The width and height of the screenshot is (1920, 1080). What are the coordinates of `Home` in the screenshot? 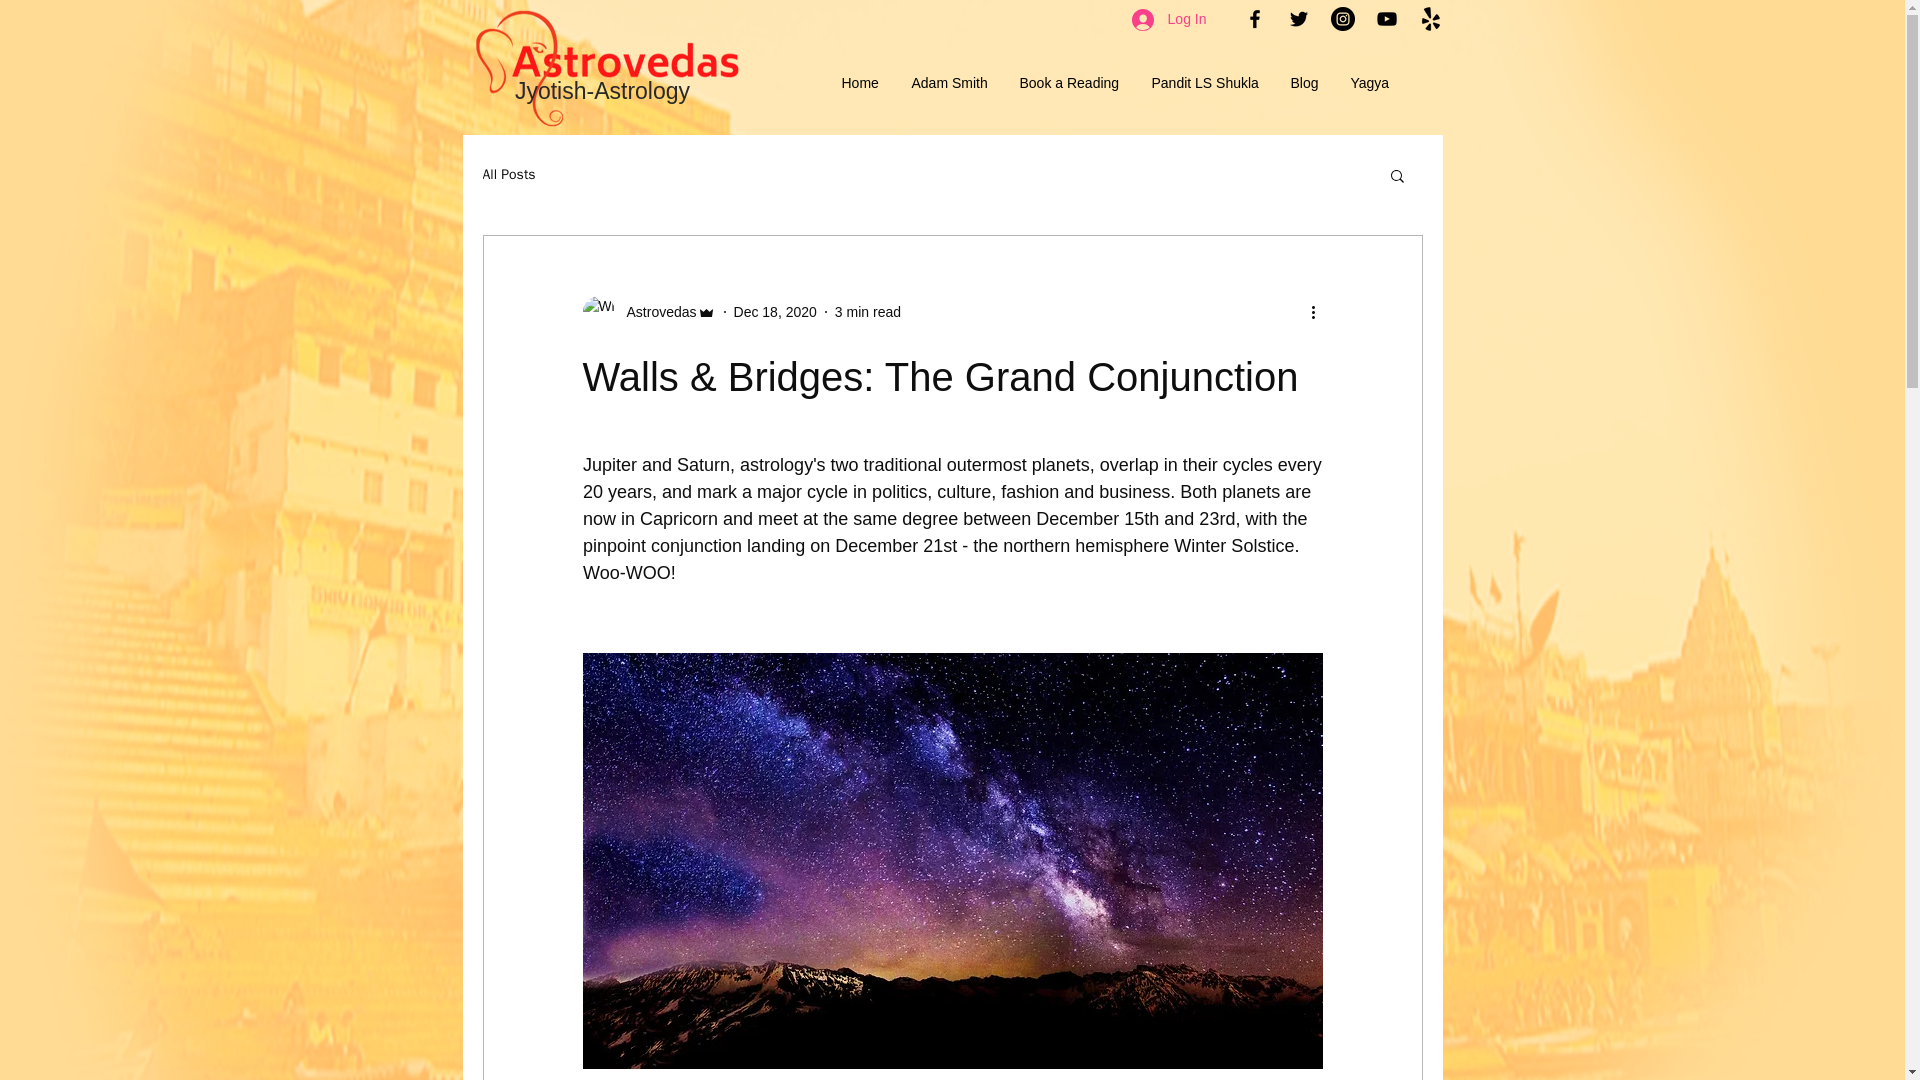 It's located at (860, 83).